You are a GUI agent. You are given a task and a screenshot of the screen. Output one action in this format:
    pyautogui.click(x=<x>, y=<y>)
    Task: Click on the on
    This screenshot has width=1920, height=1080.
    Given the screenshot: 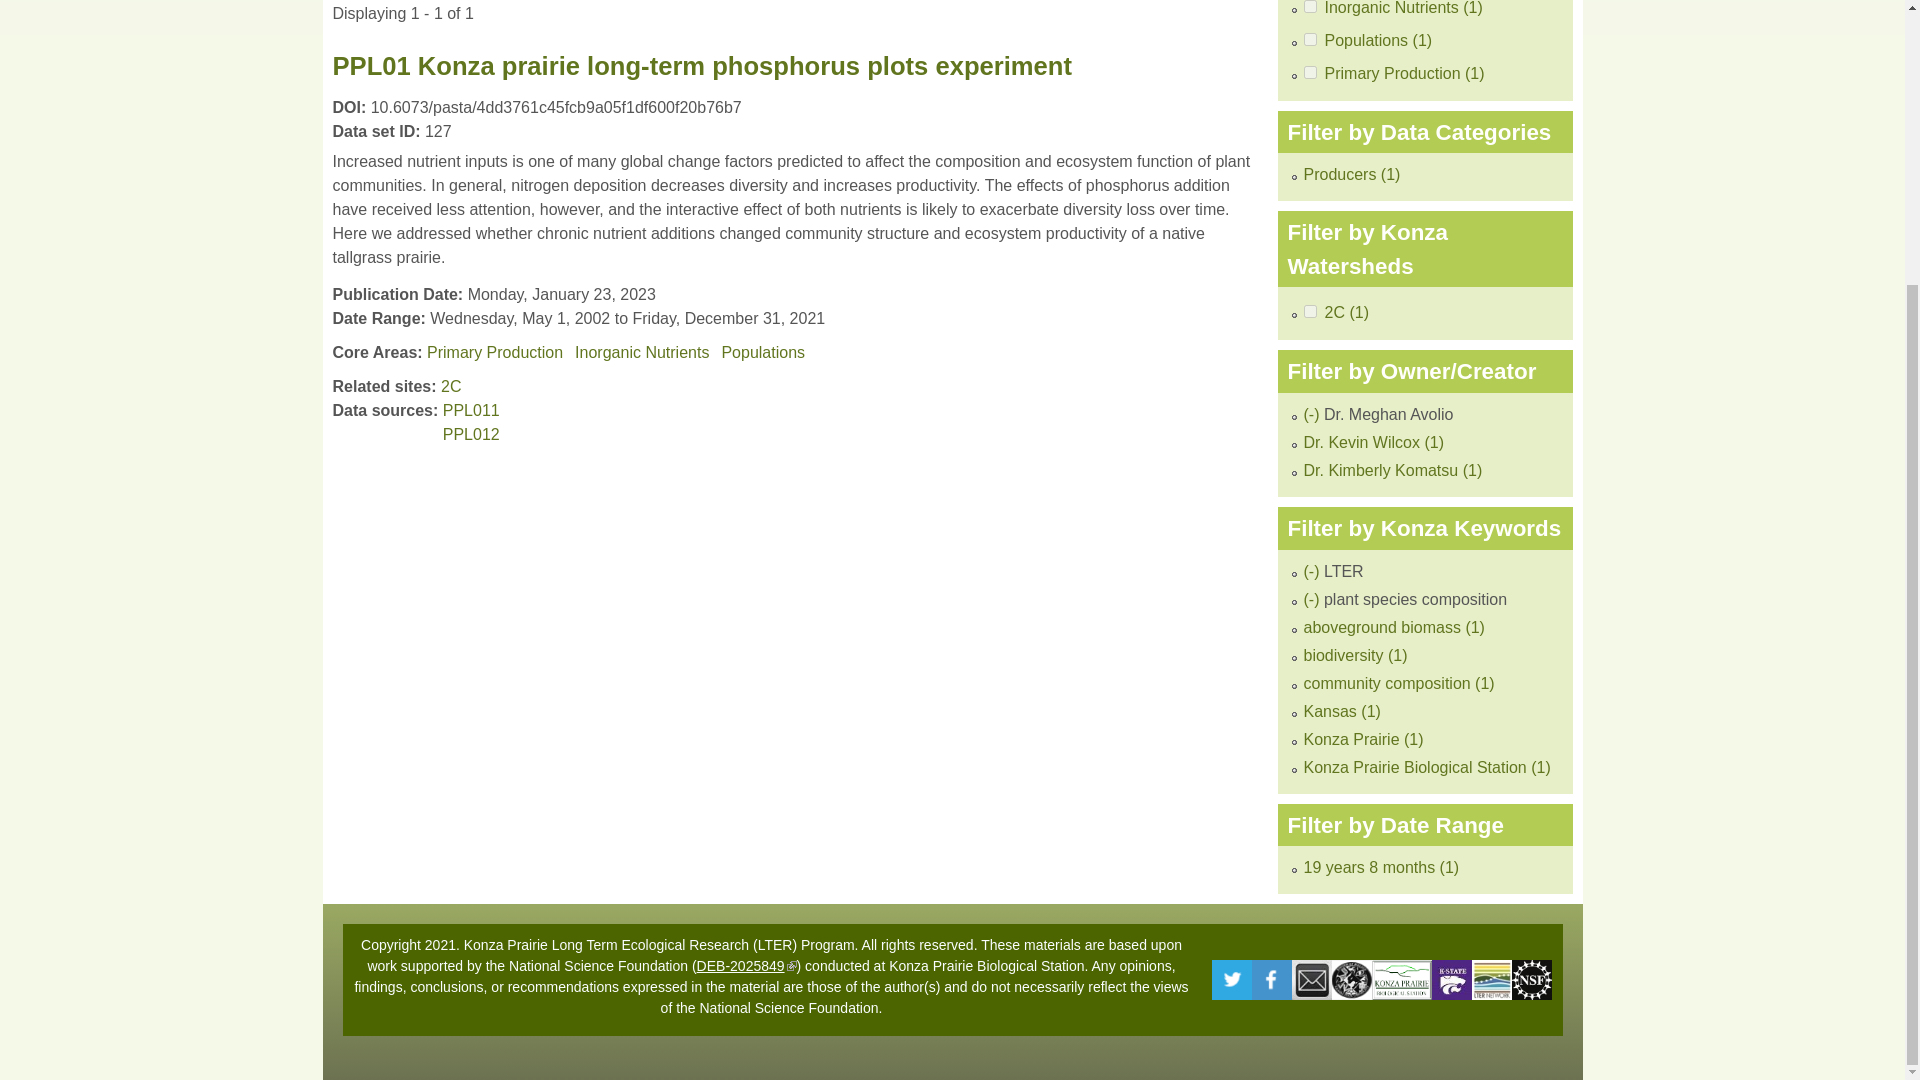 What is the action you would take?
    pyautogui.click(x=1310, y=6)
    